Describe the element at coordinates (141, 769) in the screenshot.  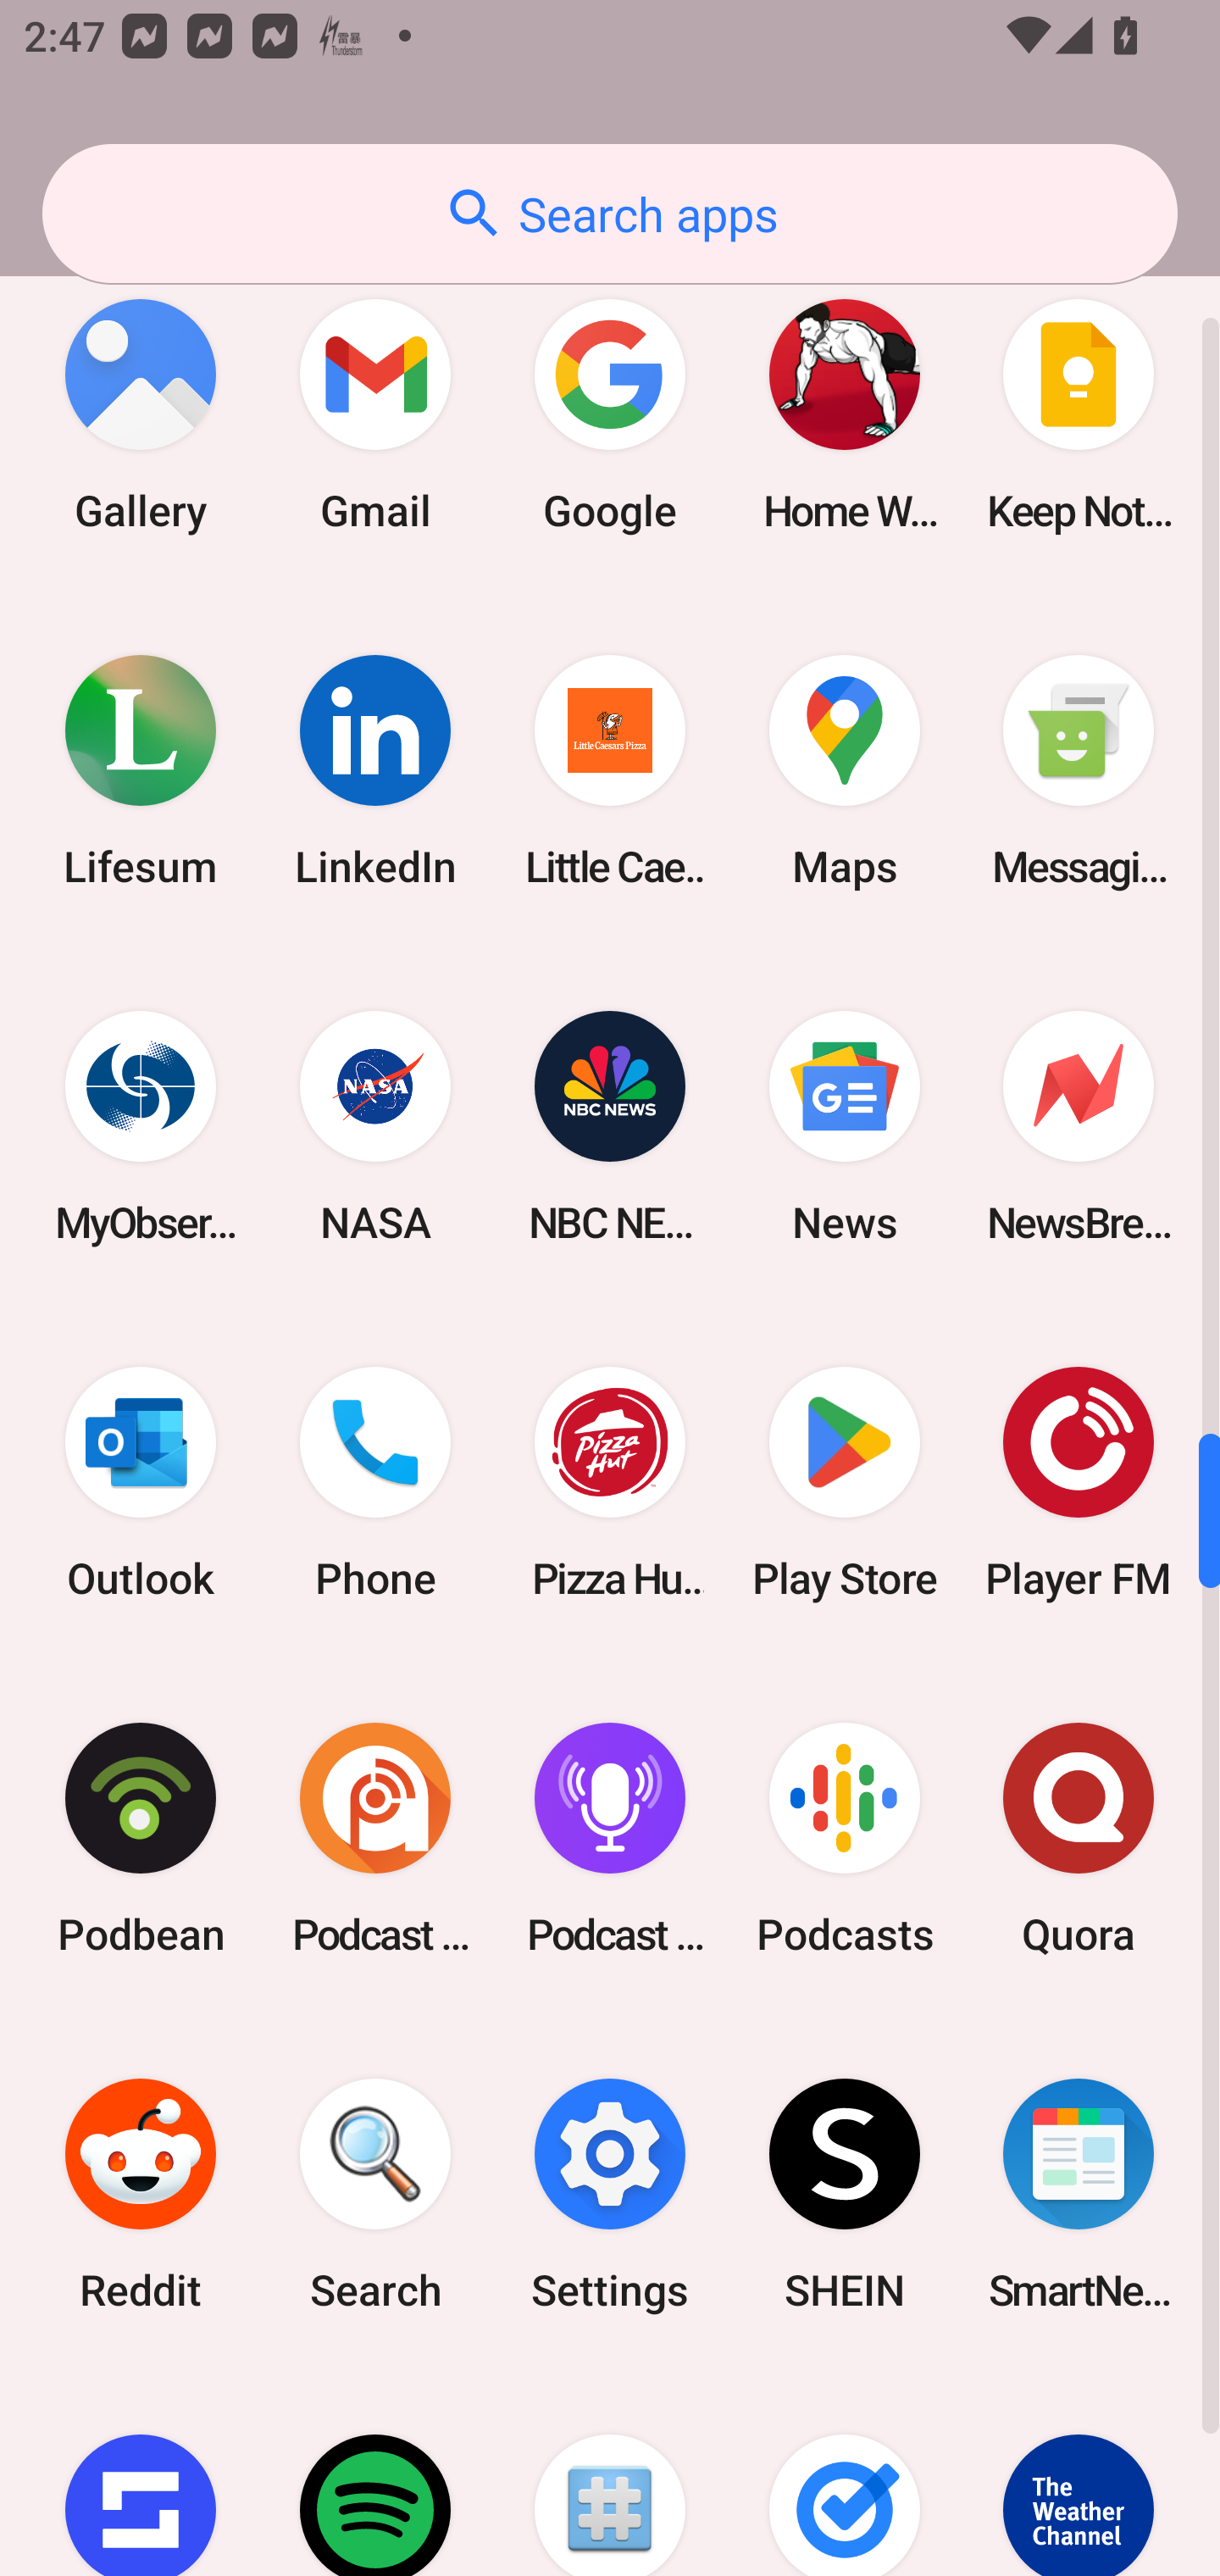
I see `Lifesum` at that location.